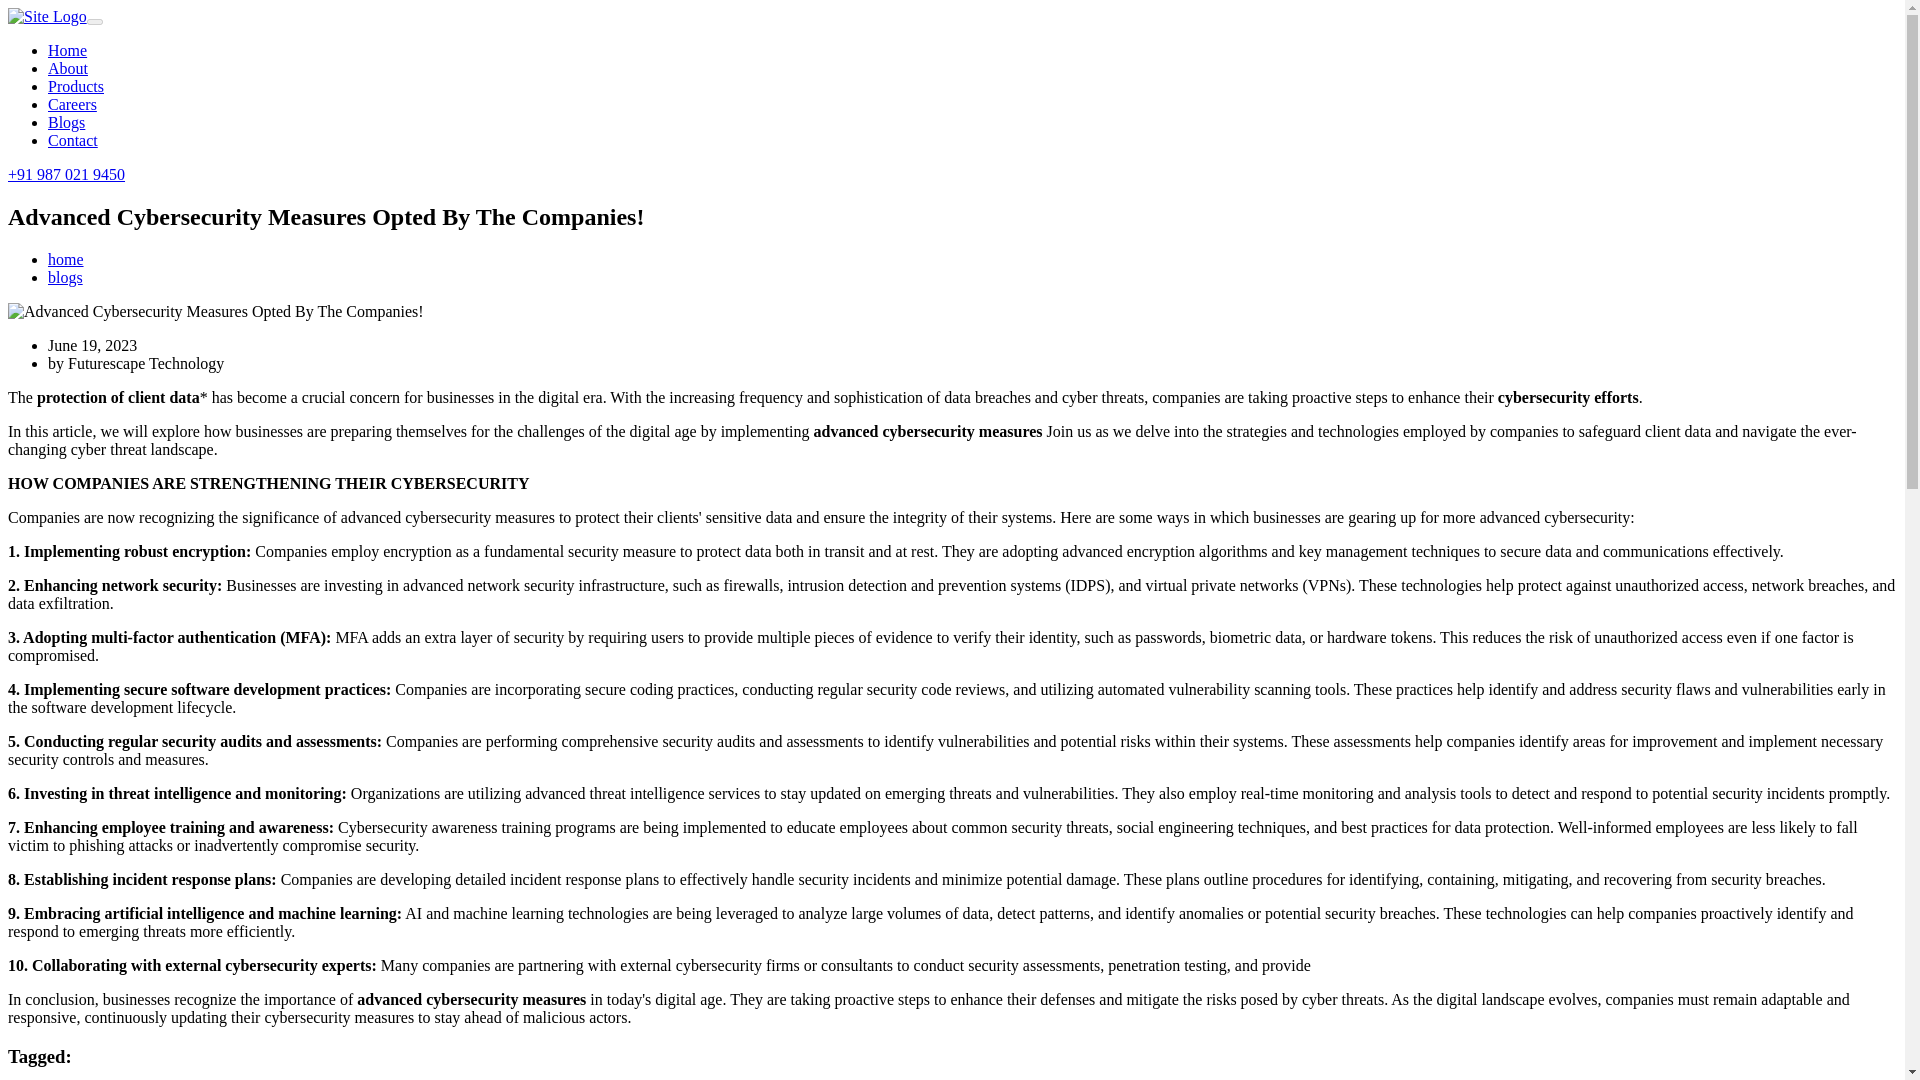 The width and height of the screenshot is (1920, 1080). Describe the element at coordinates (67, 50) in the screenshot. I see `Home` at that location.